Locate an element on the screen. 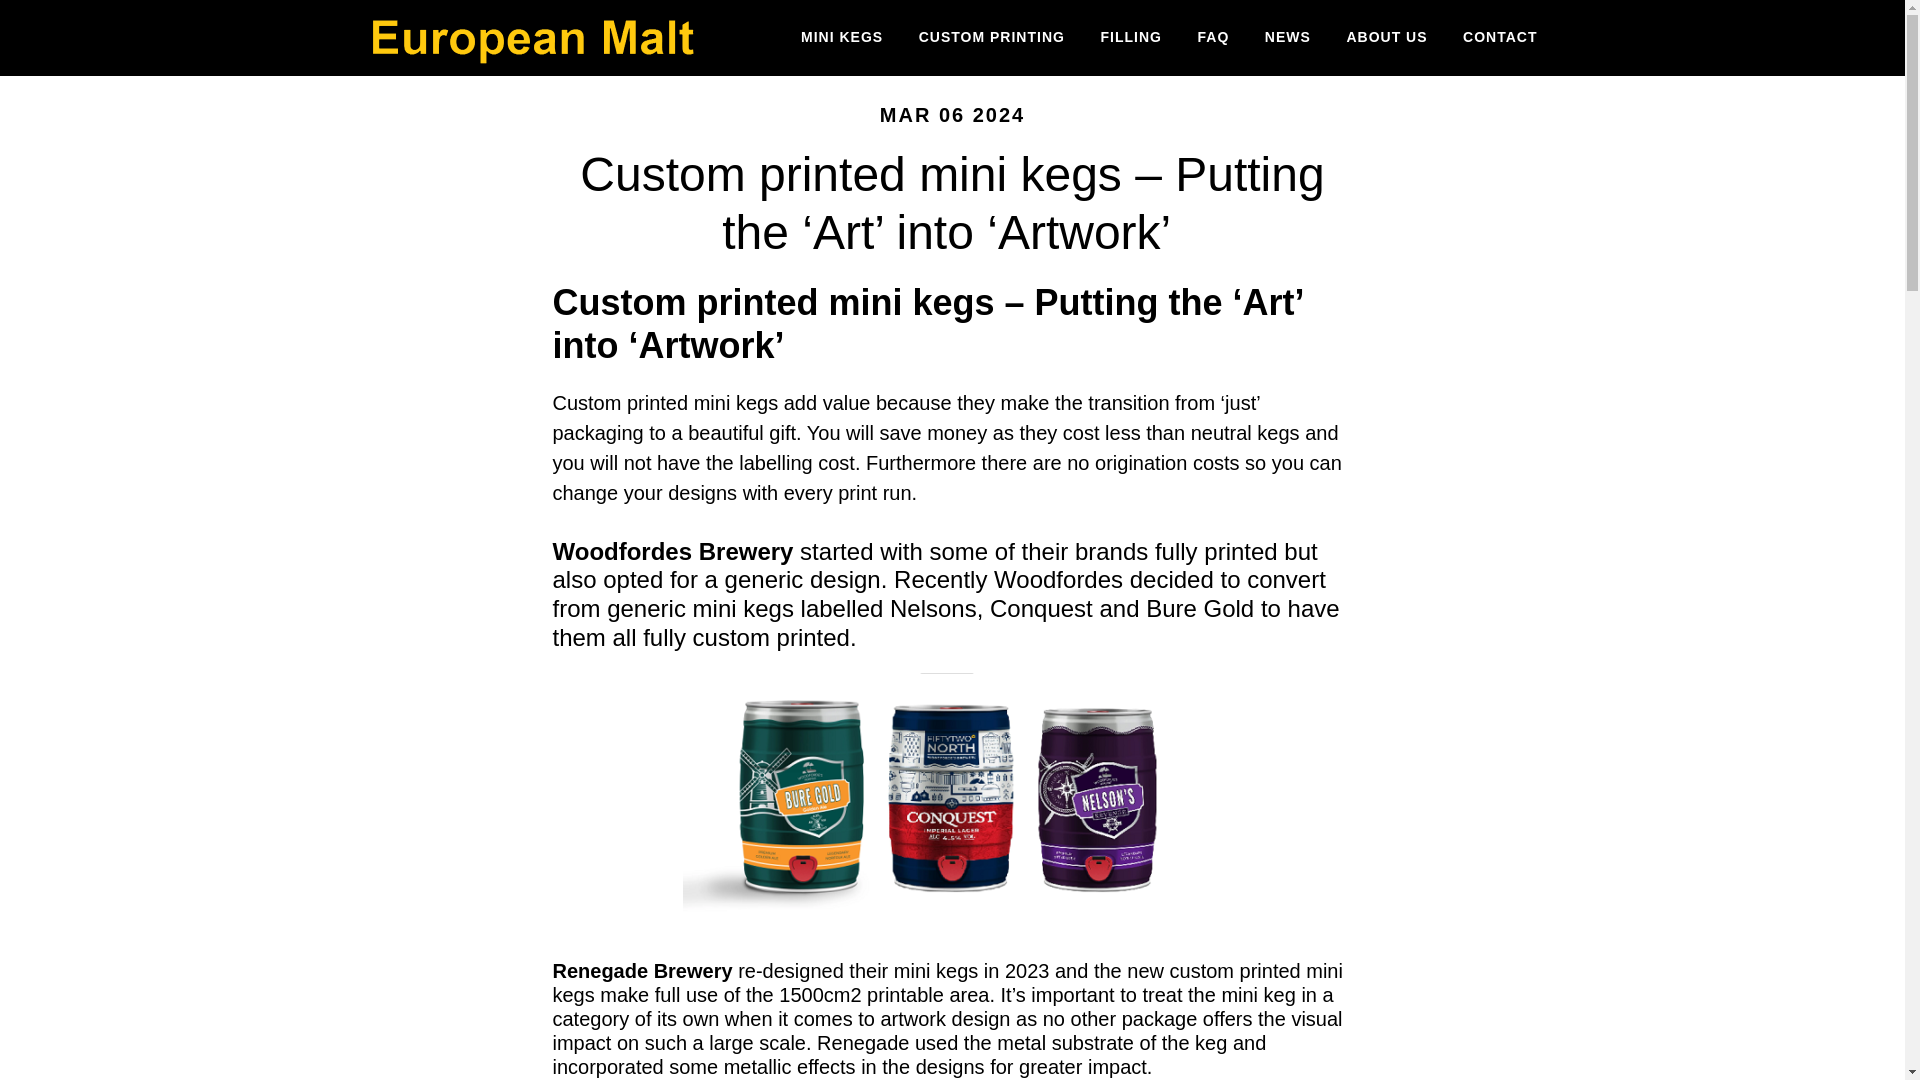  FILLING is located at coordinates (1131, 38).